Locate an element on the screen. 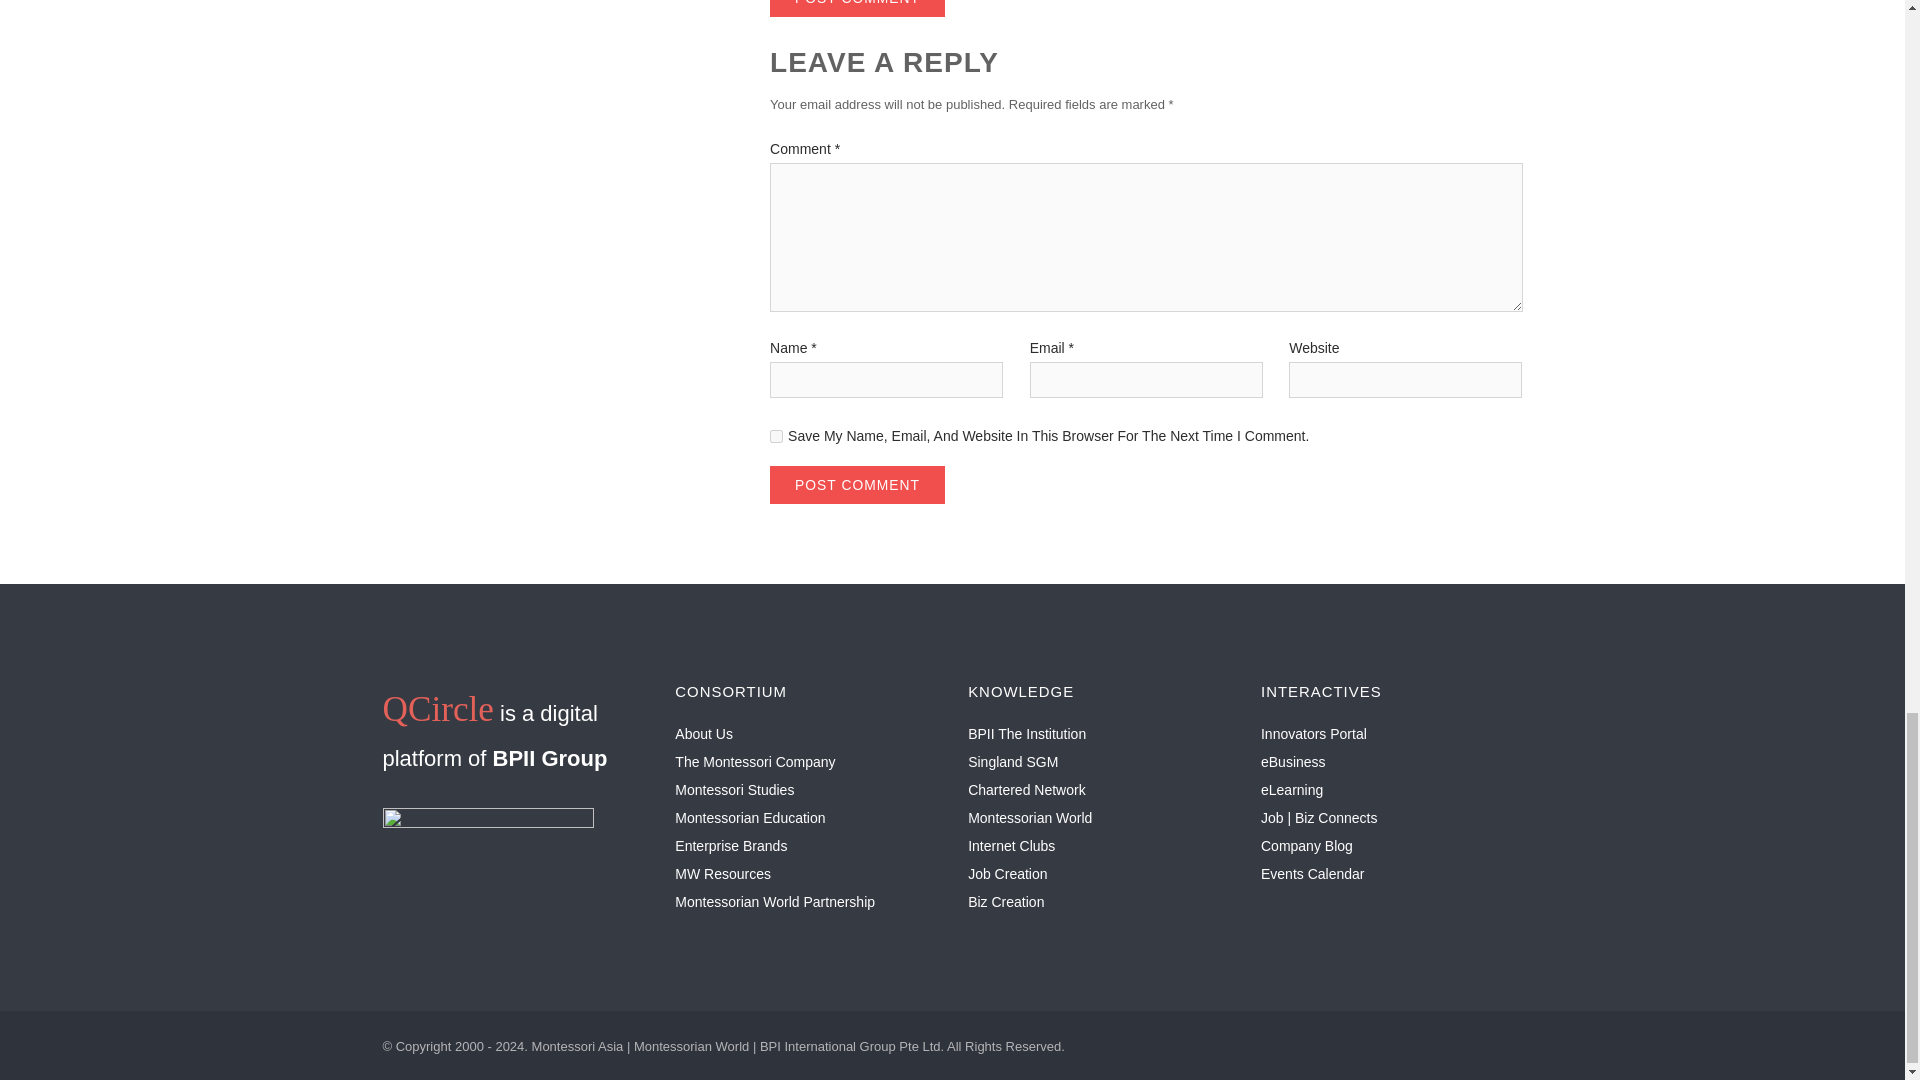  yes is located at coordinates (776, 436).